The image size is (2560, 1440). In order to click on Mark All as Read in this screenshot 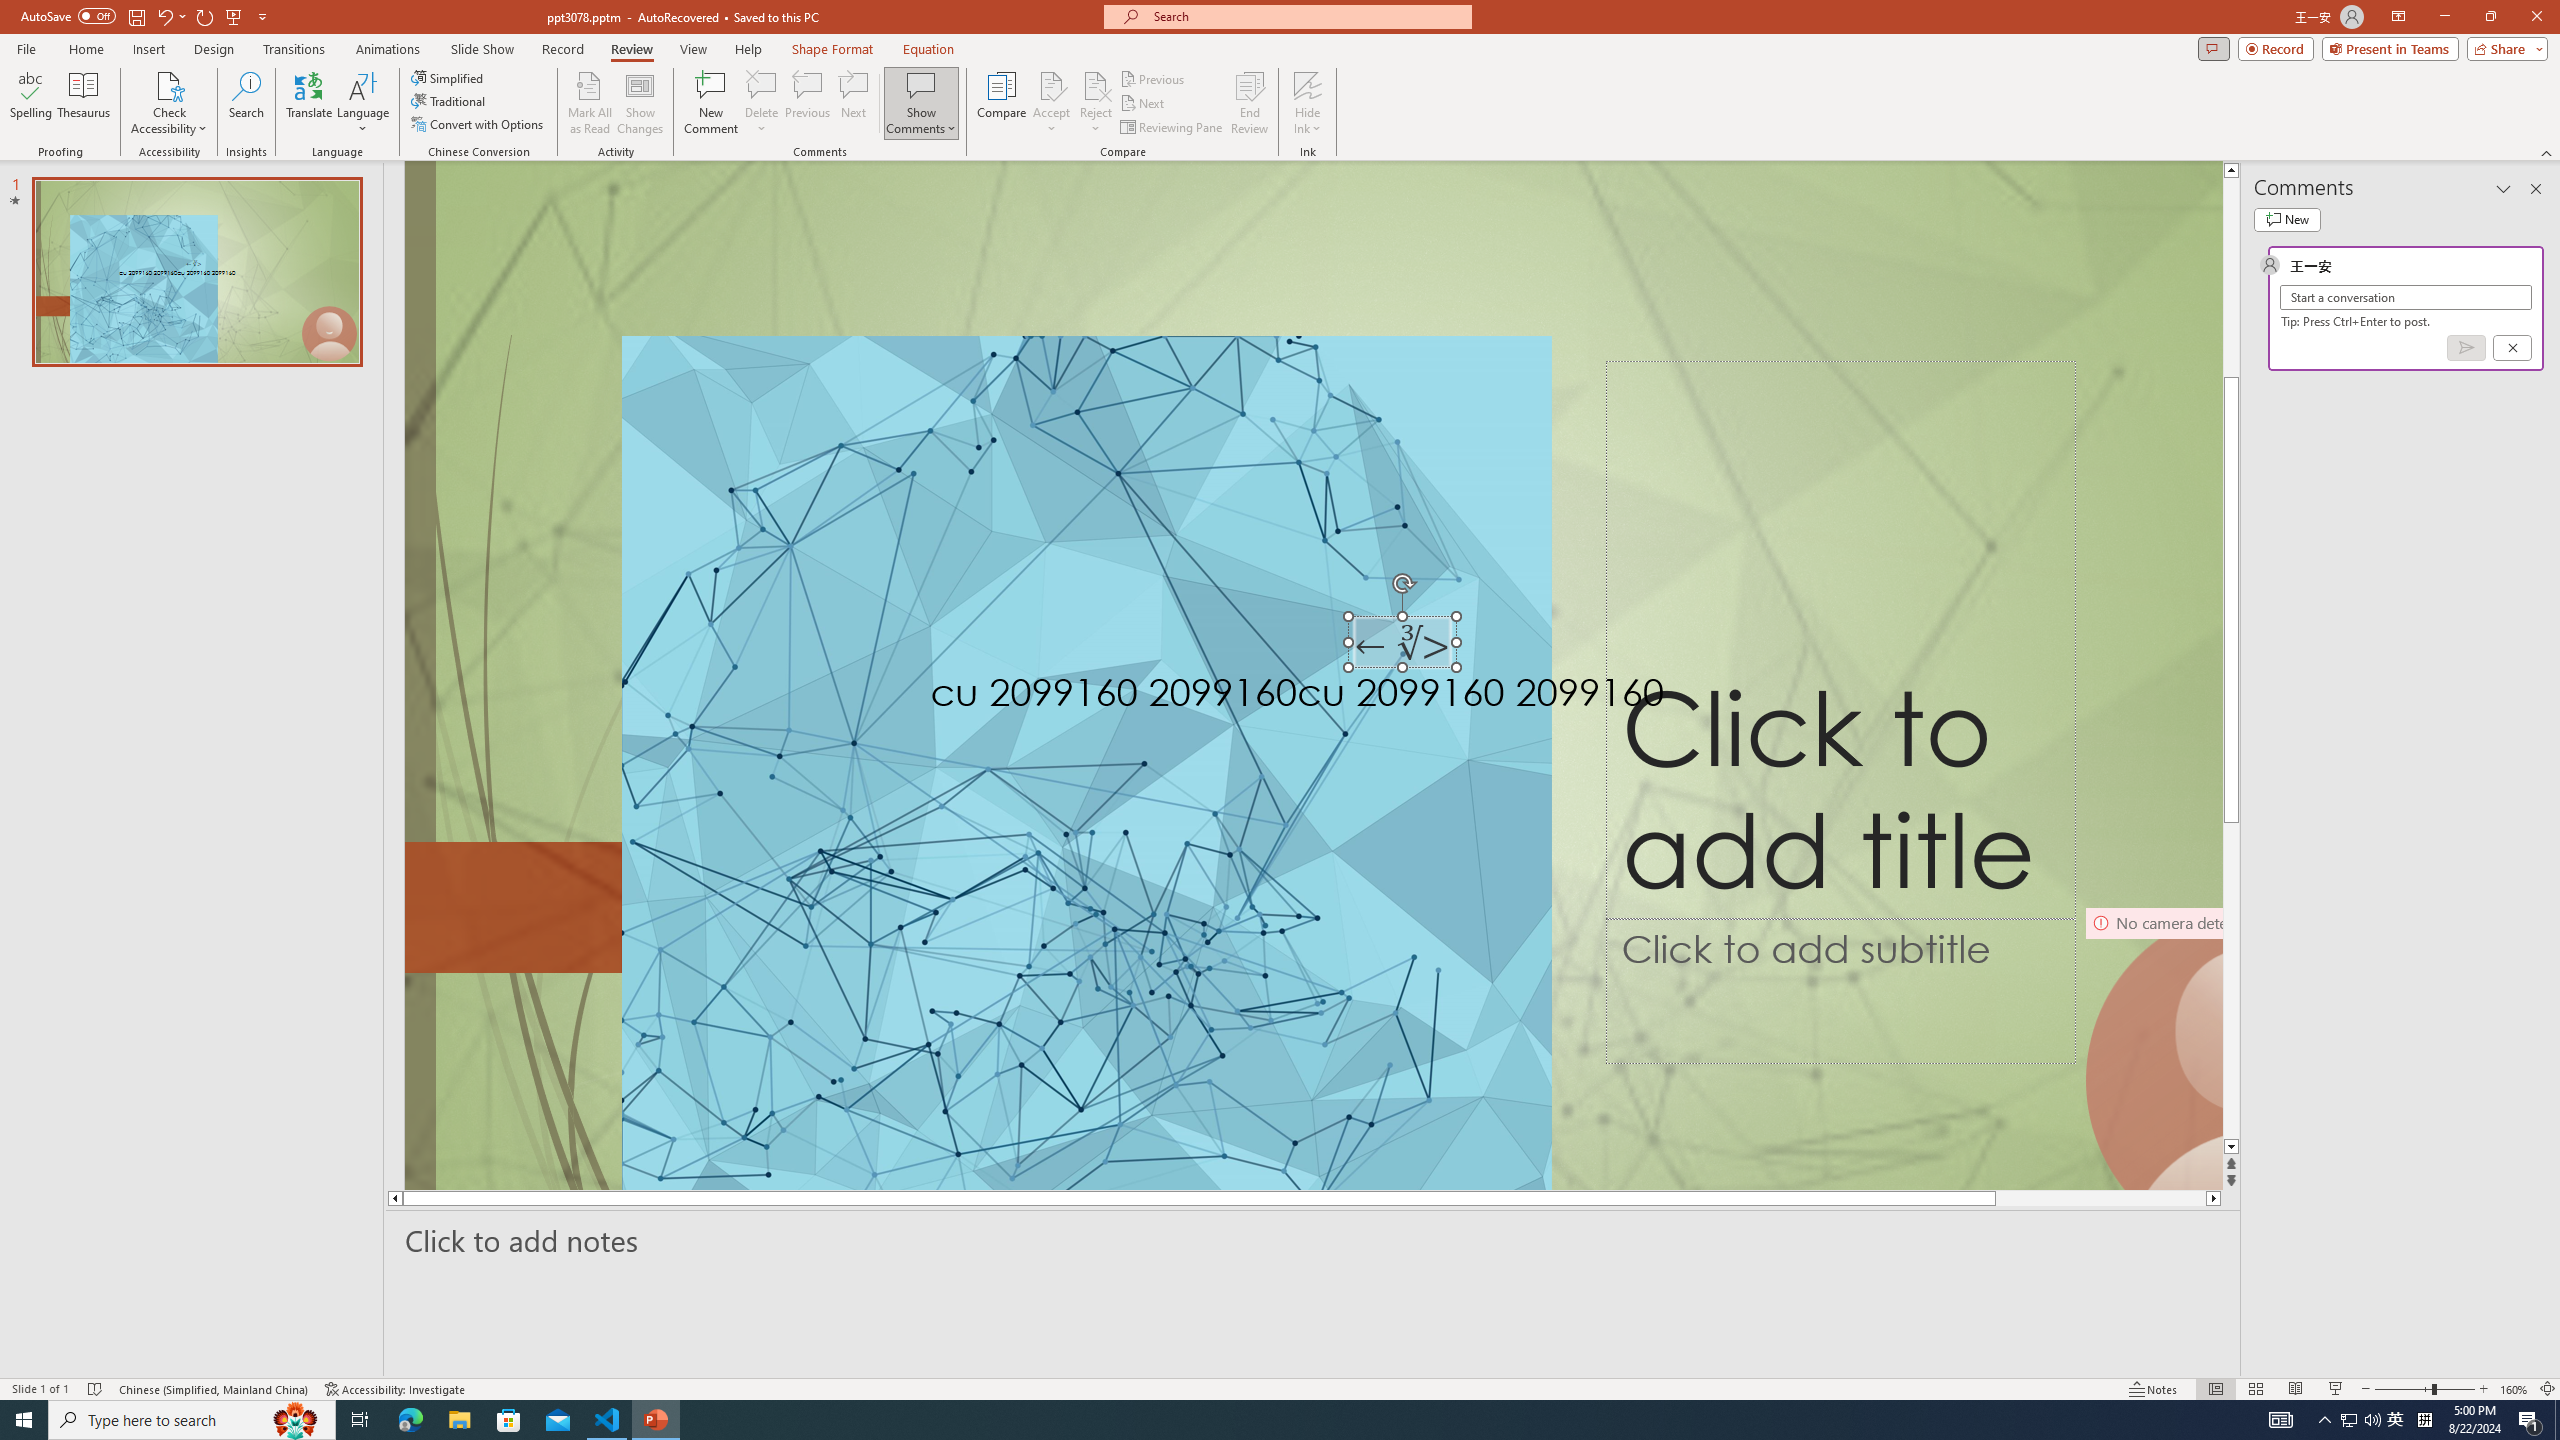, I will do `click(590, 103)`.